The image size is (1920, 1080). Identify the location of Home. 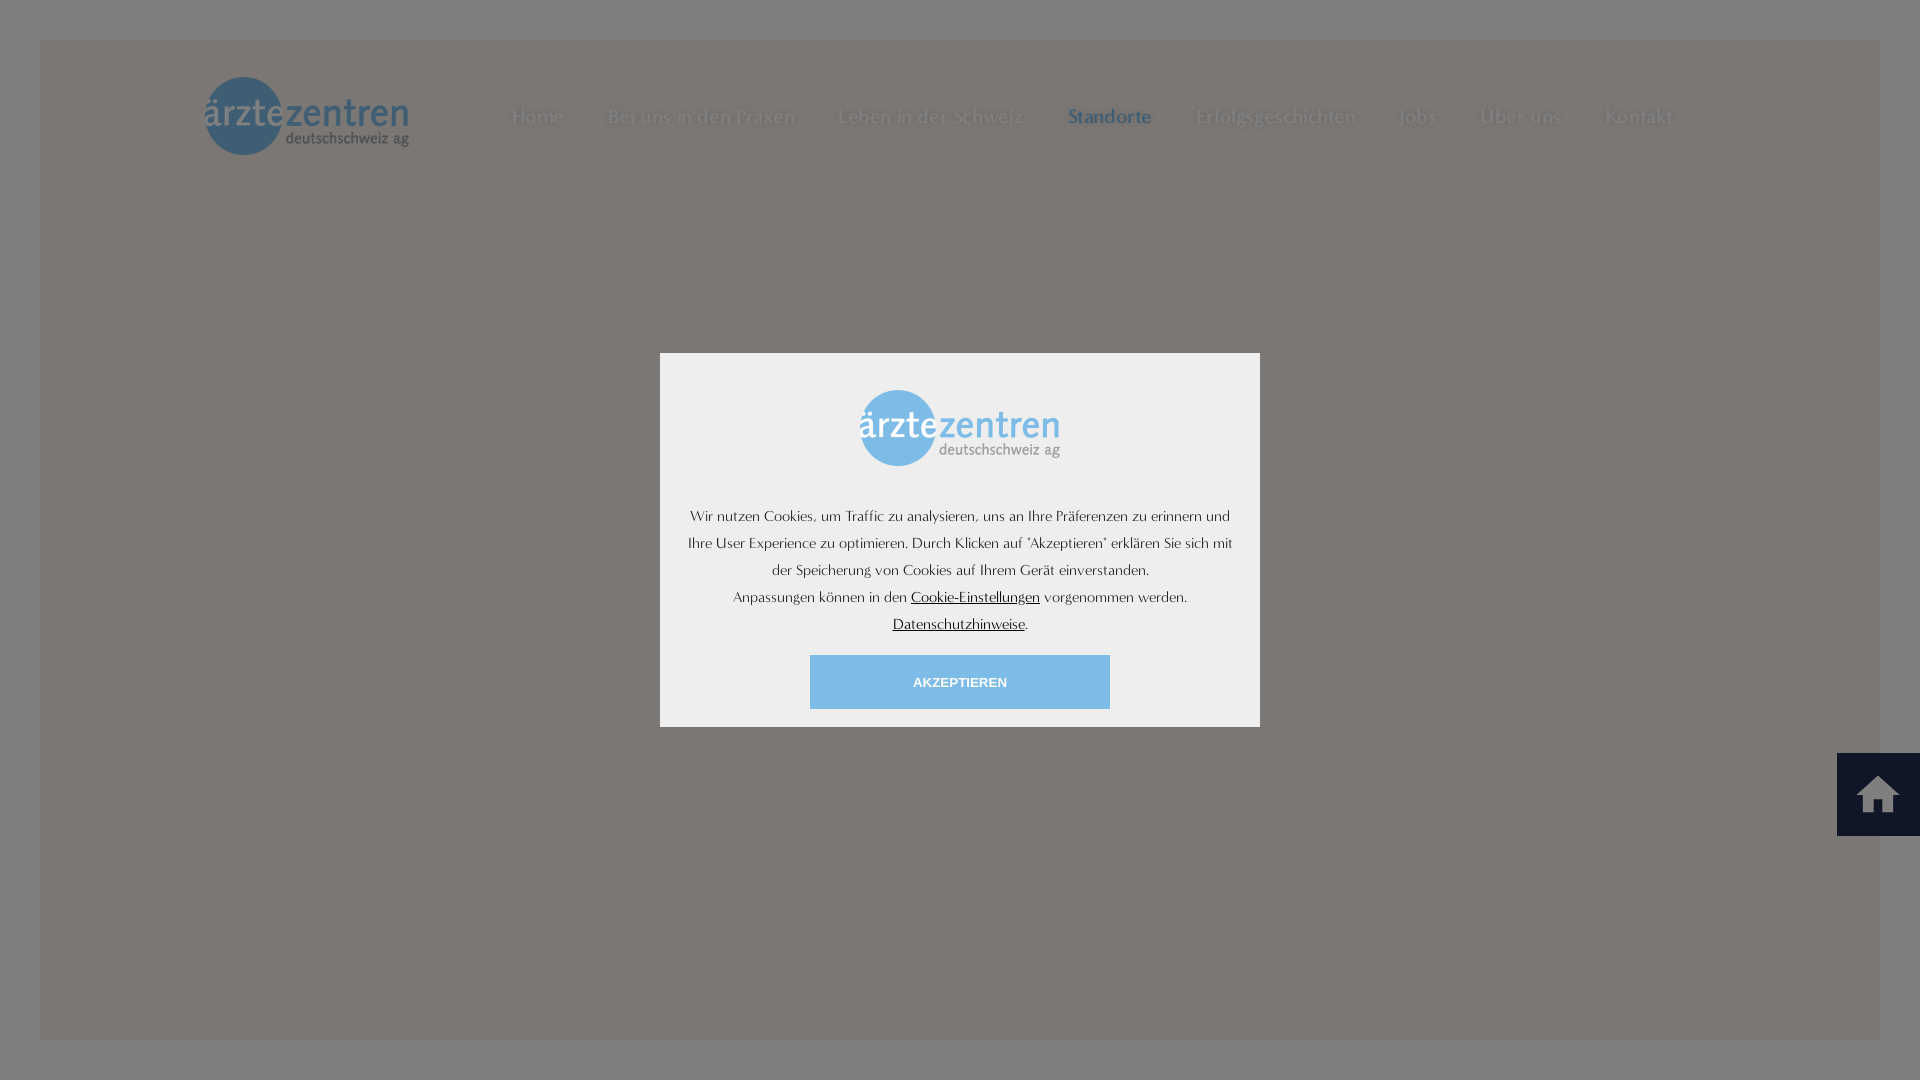
(538, 116).